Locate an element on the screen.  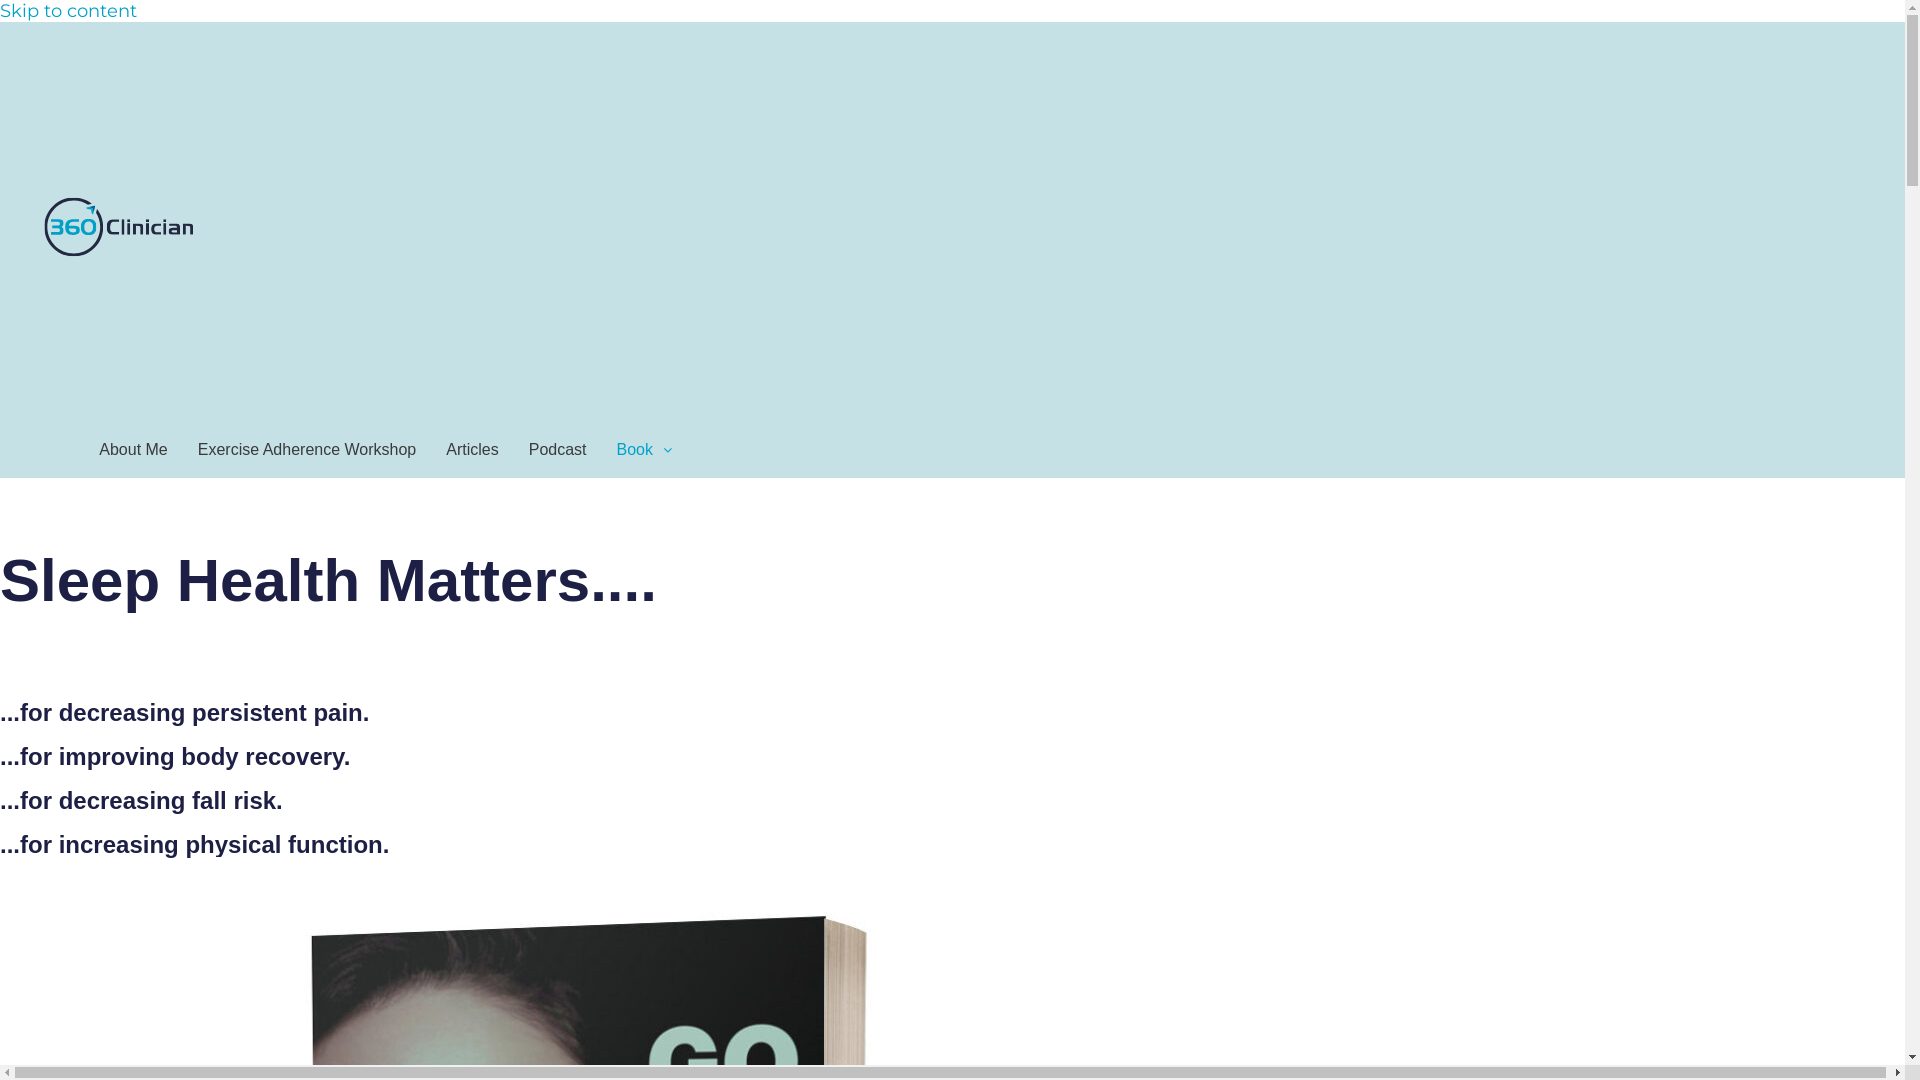
About Me is located at coordinates (133, 450).